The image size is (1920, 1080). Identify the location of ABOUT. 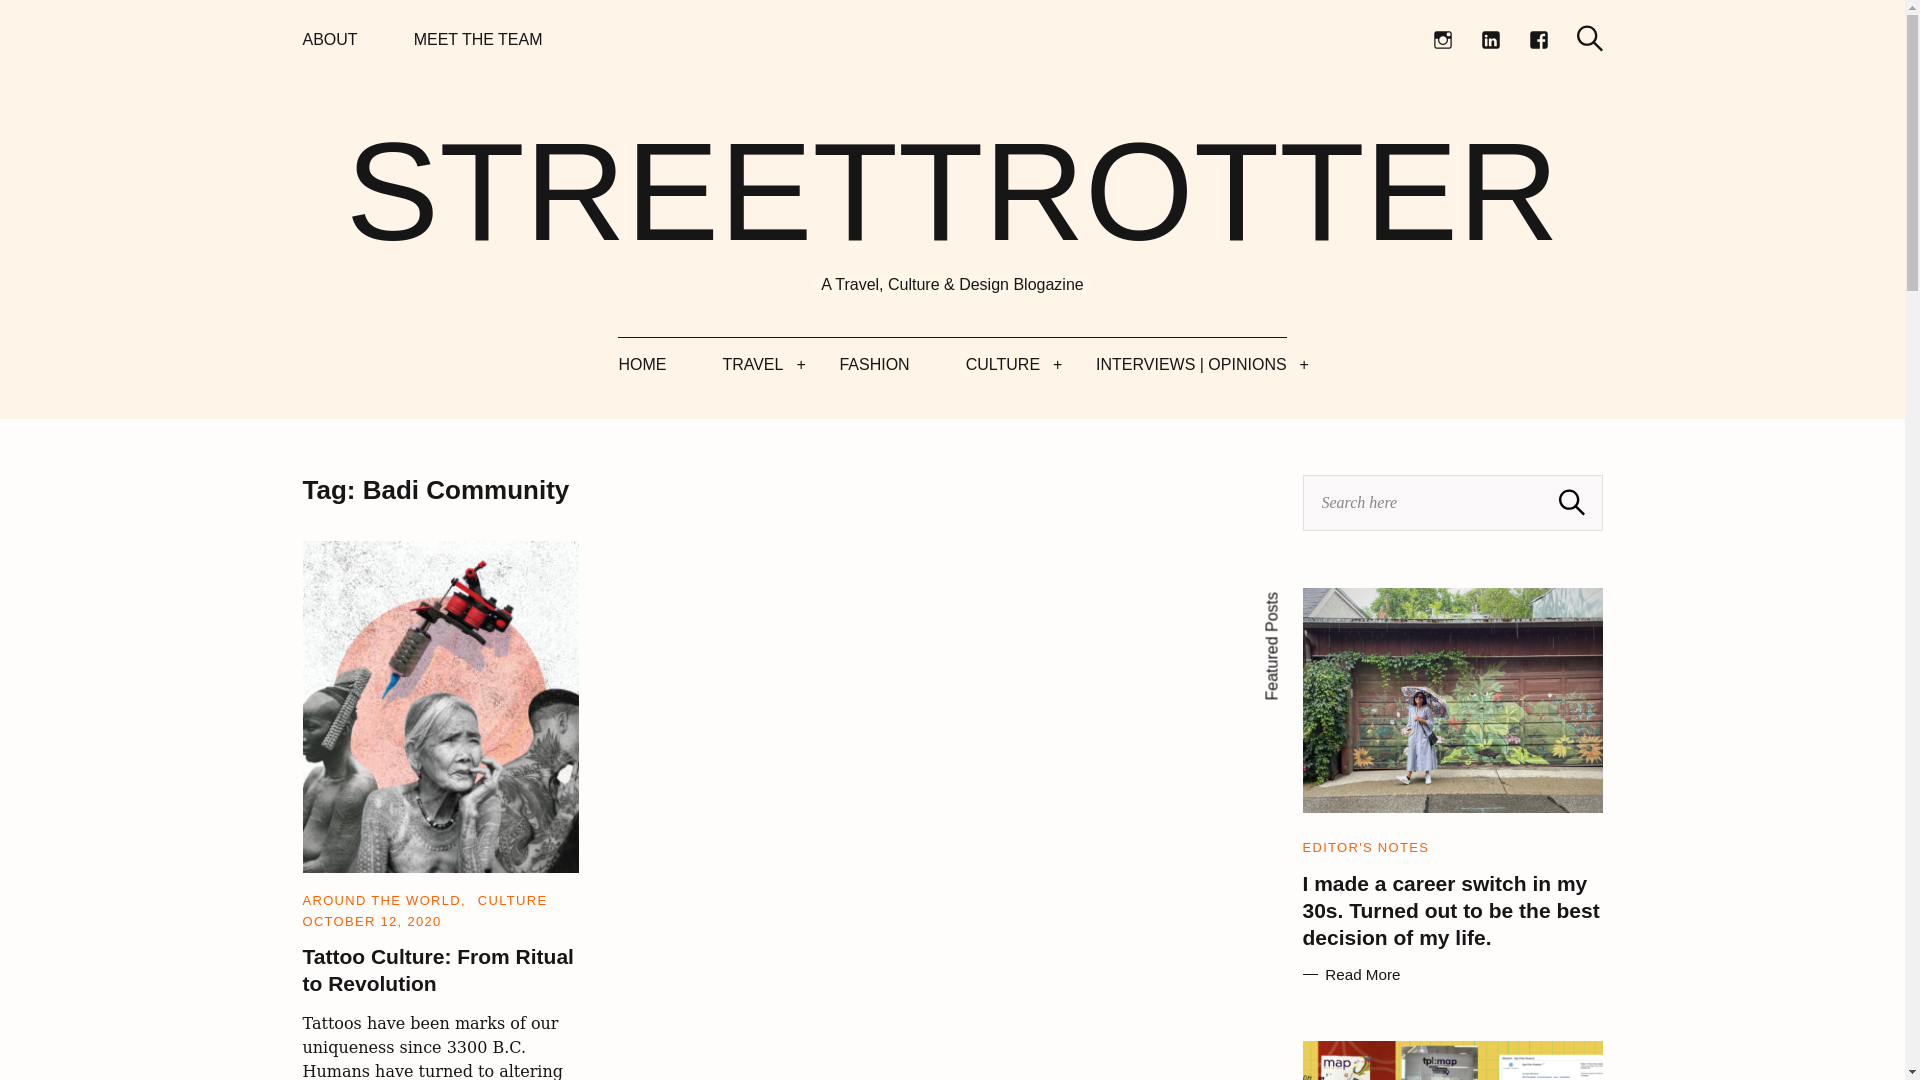
(329, 40).